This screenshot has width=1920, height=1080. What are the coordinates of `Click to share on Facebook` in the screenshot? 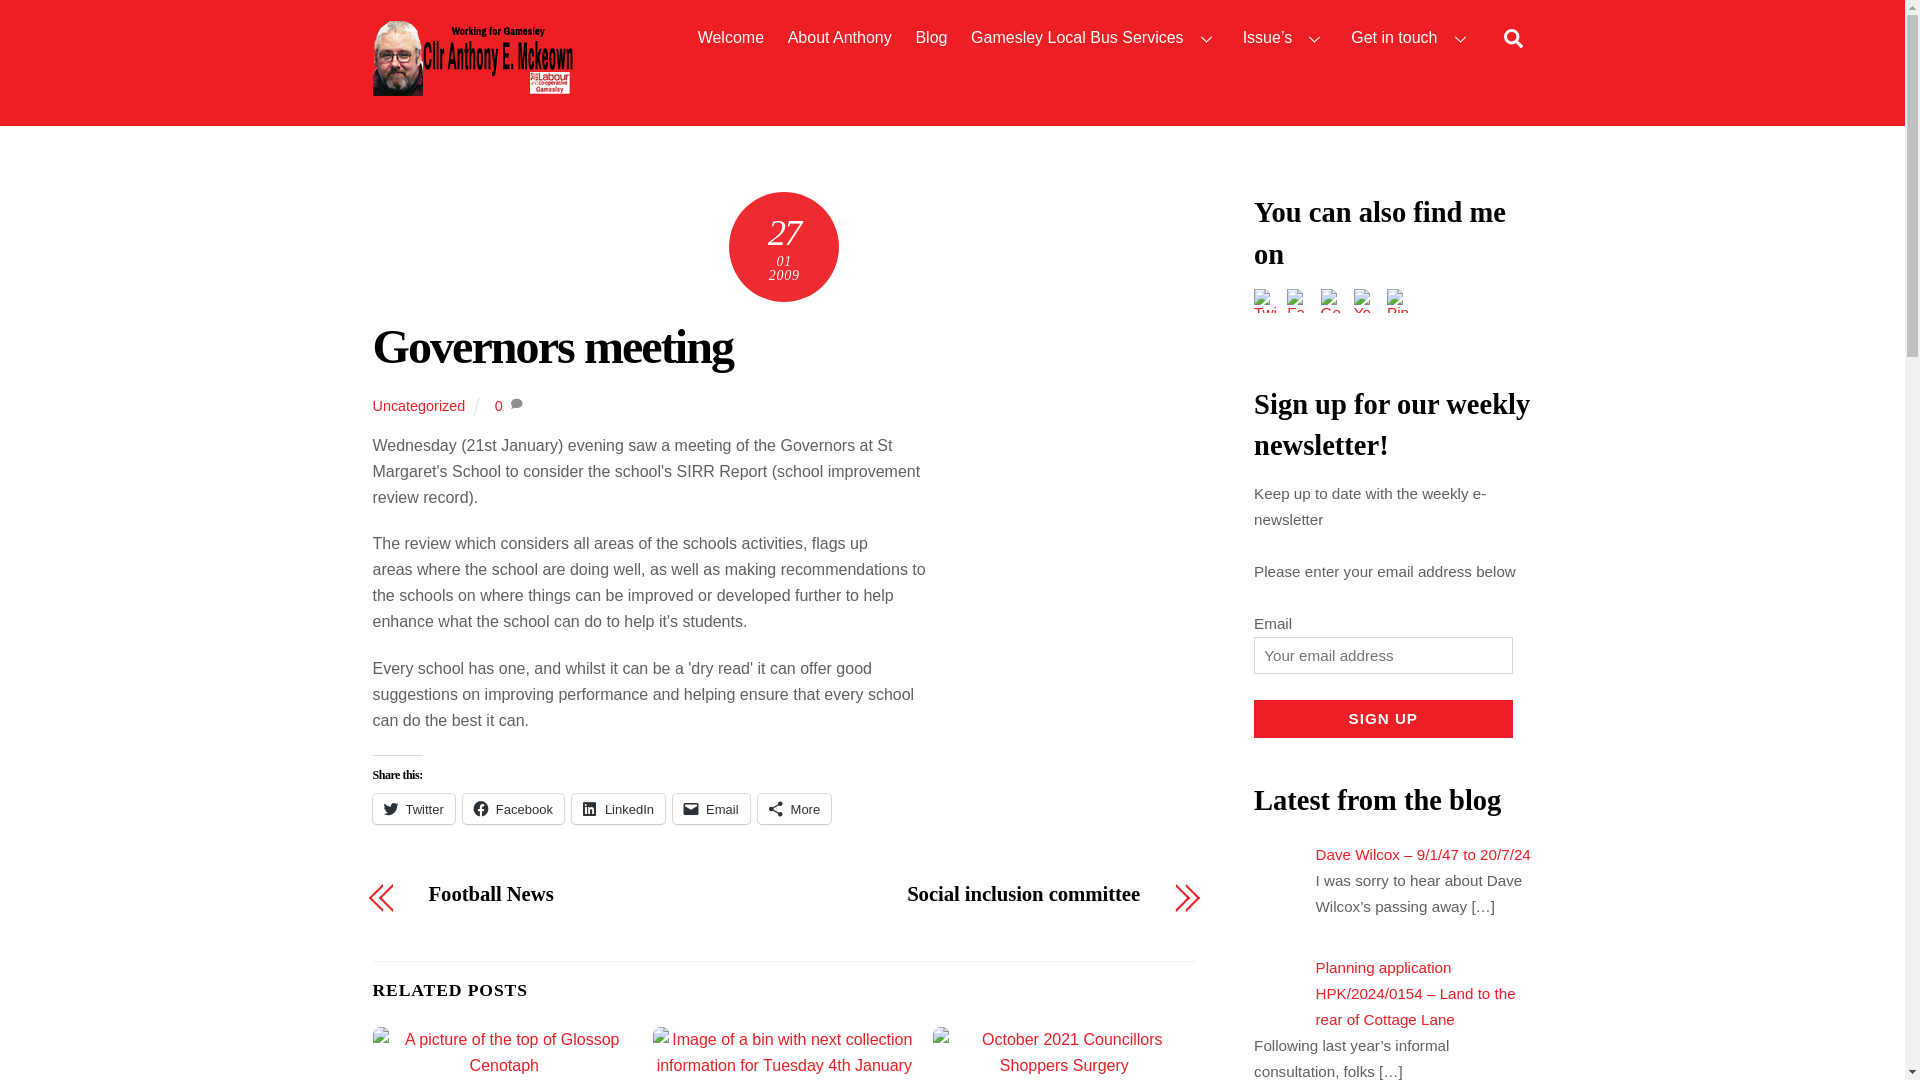 It's located at (513, 808).